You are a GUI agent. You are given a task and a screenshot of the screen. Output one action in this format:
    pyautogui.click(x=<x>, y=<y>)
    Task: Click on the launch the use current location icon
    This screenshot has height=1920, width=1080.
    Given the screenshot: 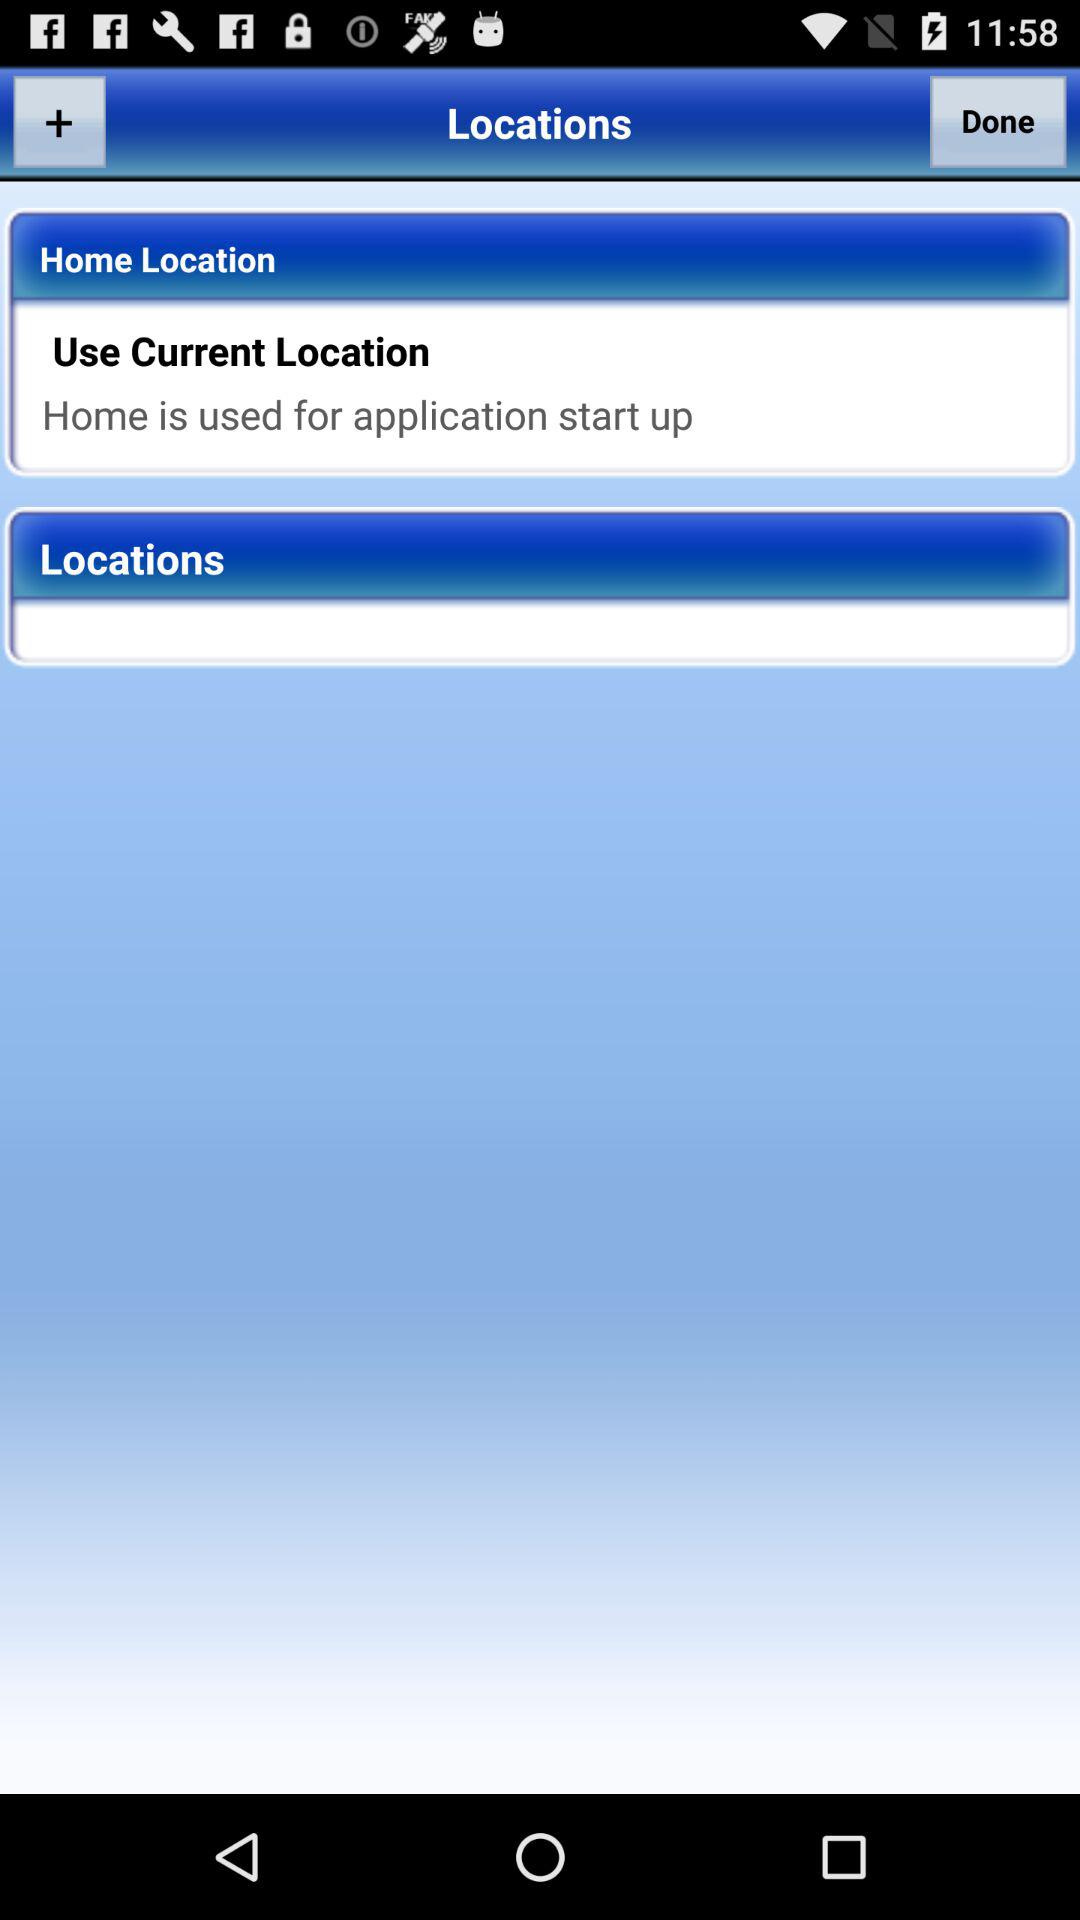 What is the action you would take?
    pyautogui.click(x=553, y=350)
    